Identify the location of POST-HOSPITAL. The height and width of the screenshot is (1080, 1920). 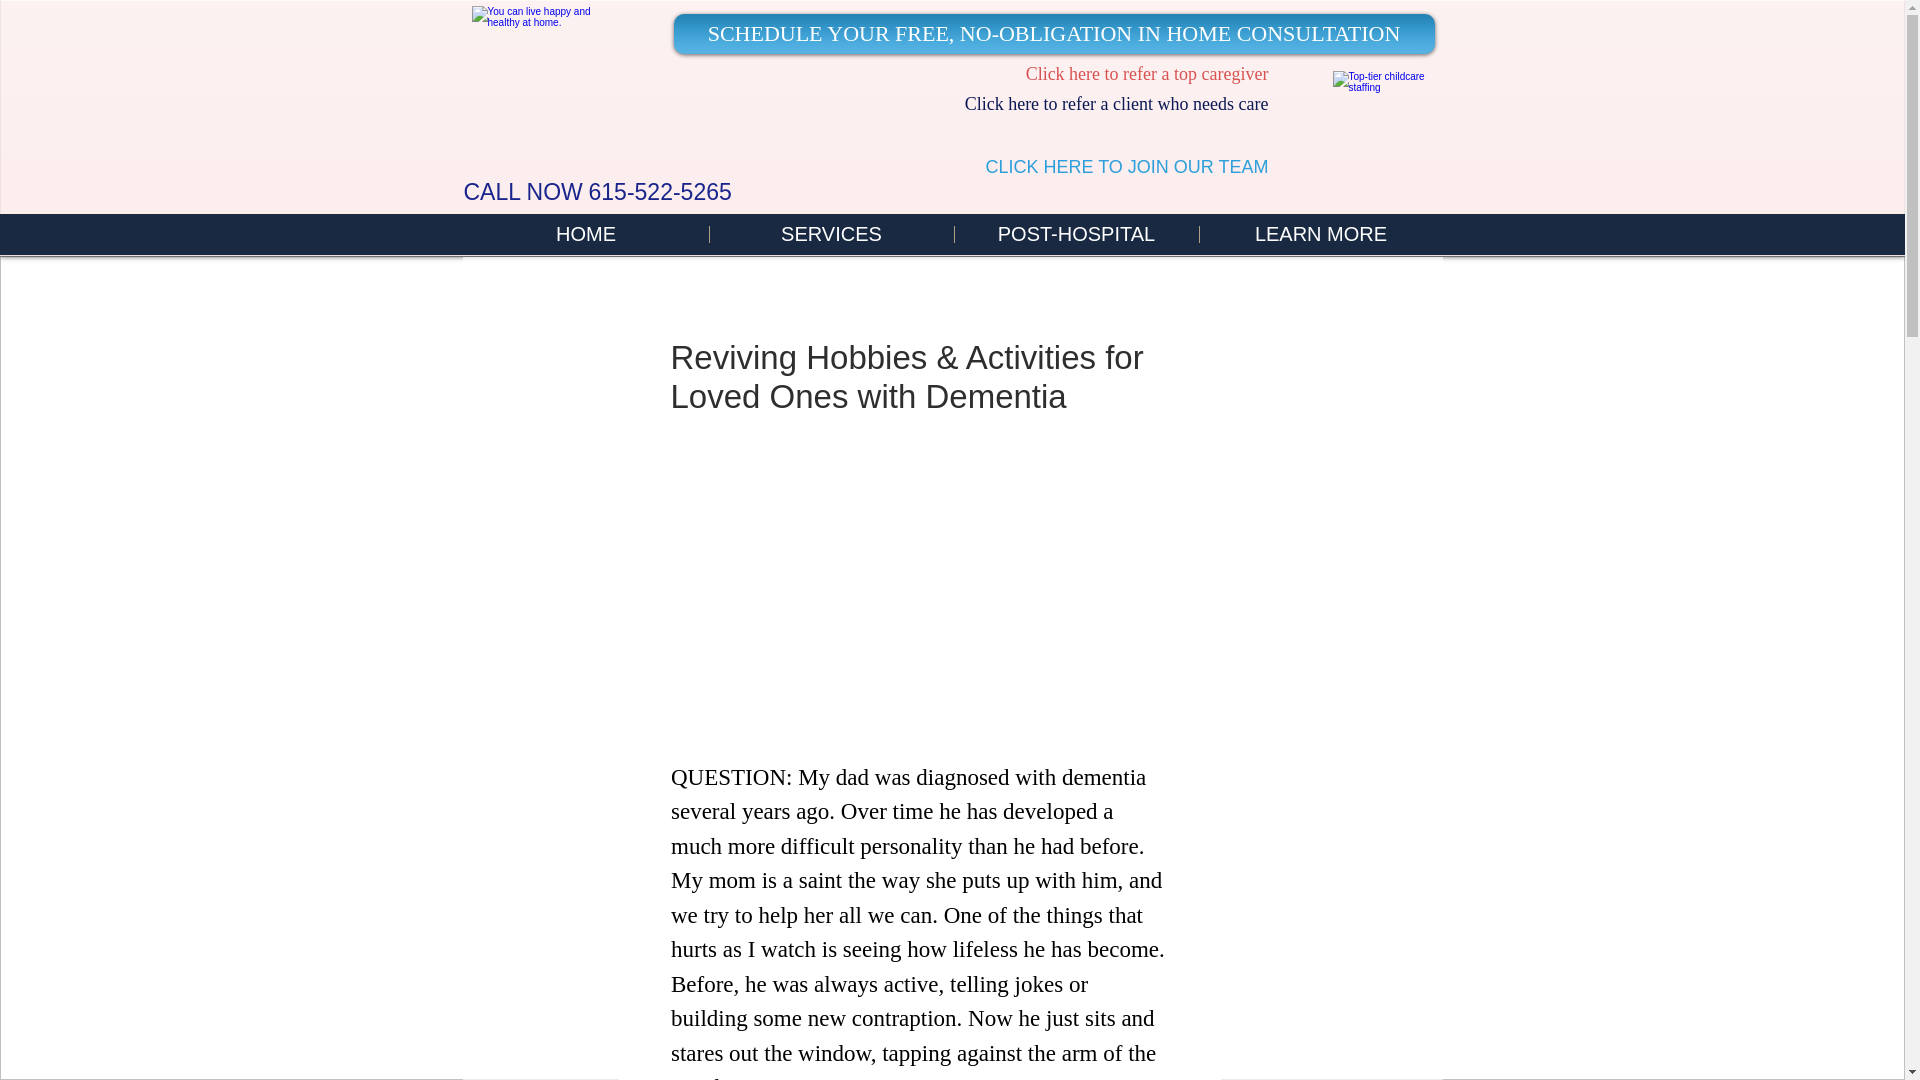
(1076, 233).